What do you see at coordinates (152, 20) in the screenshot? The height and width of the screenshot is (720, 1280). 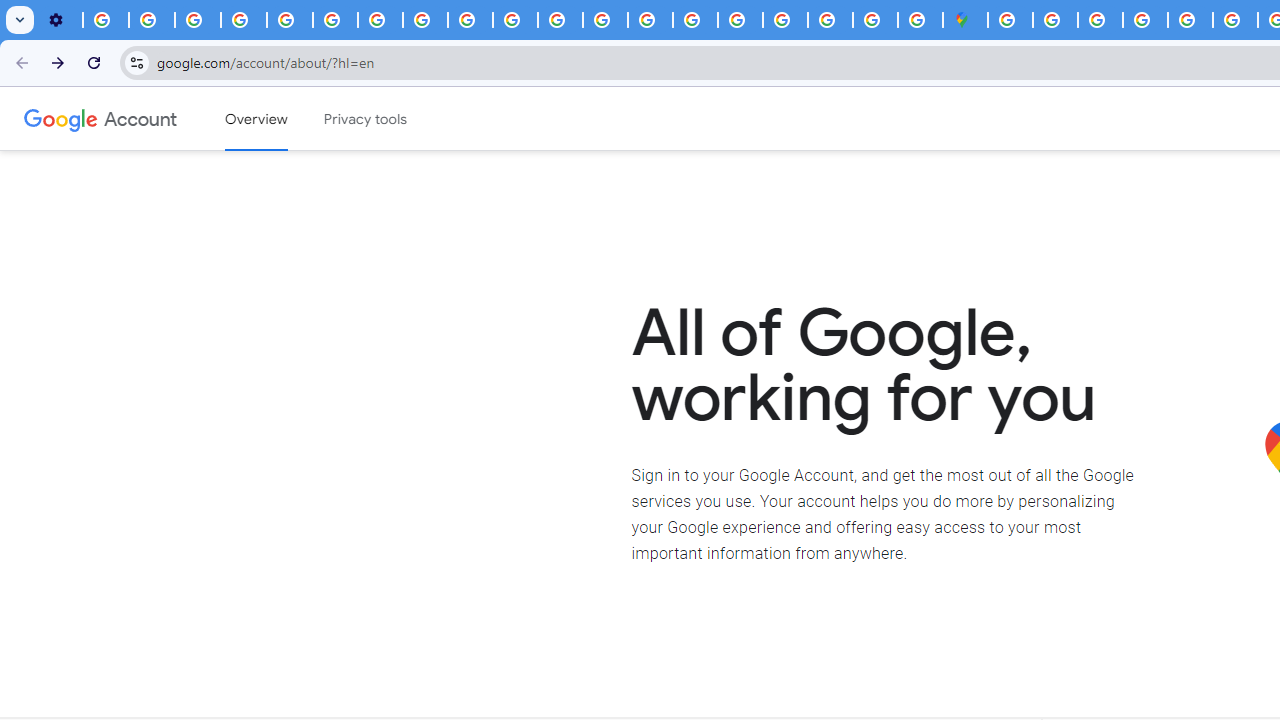 I see `Learn how to find your photos - Google Photos Help` at bounding box center [152, 20].